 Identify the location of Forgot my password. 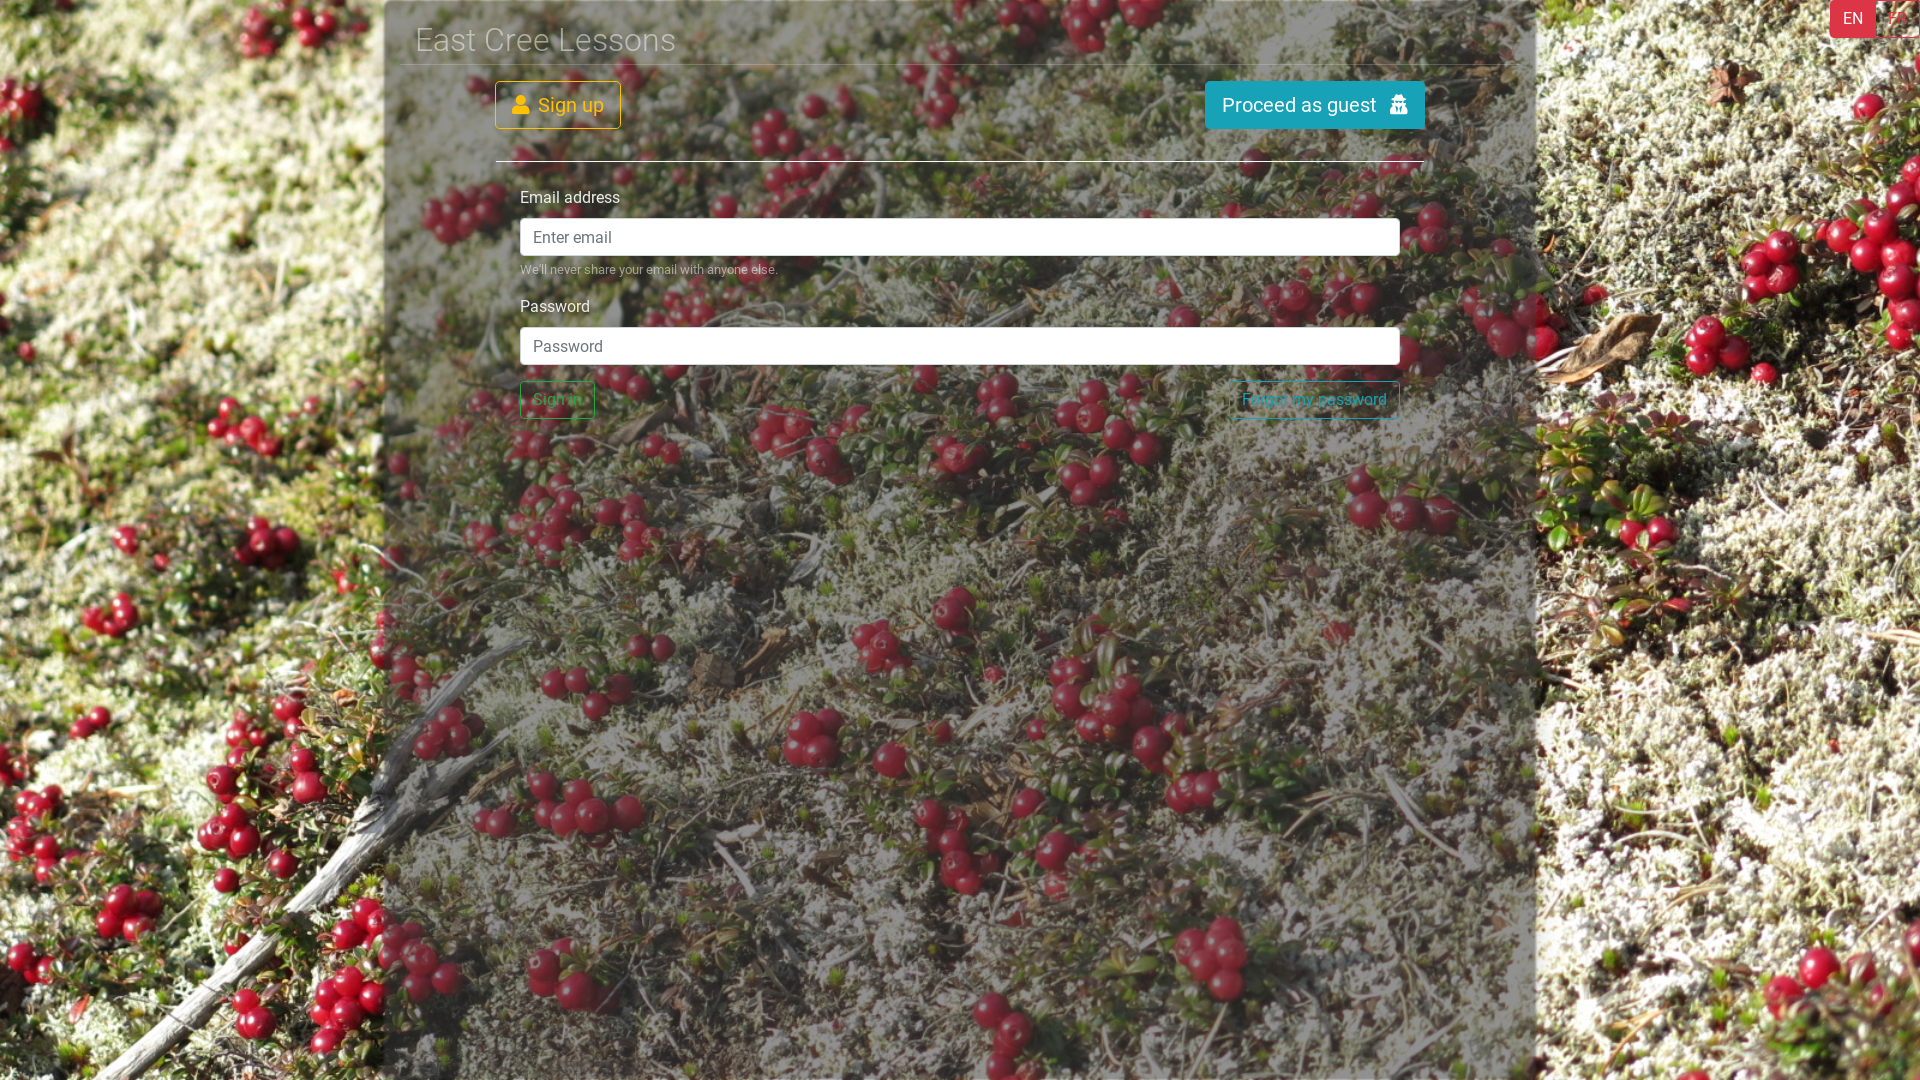
(1314, 400).